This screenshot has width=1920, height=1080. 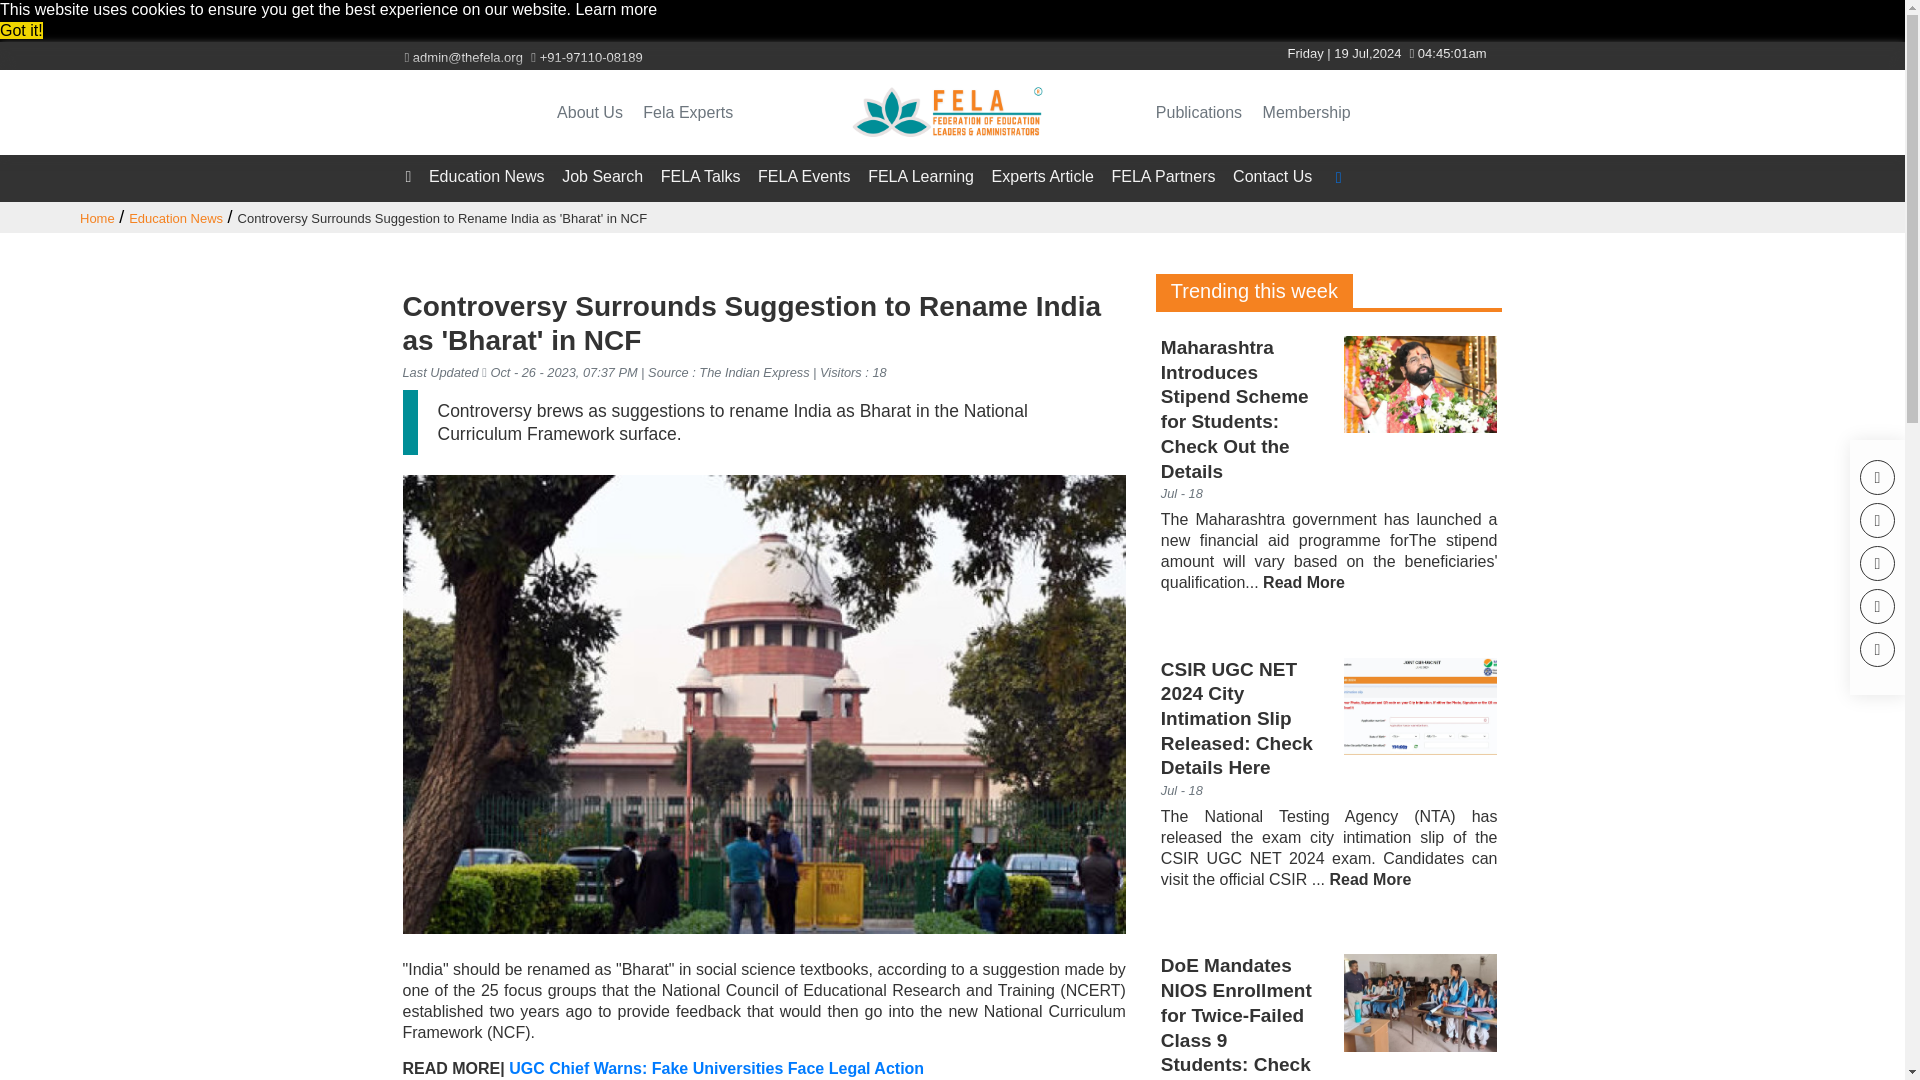 I want to click on Learn more, so click(x=615, y=10).